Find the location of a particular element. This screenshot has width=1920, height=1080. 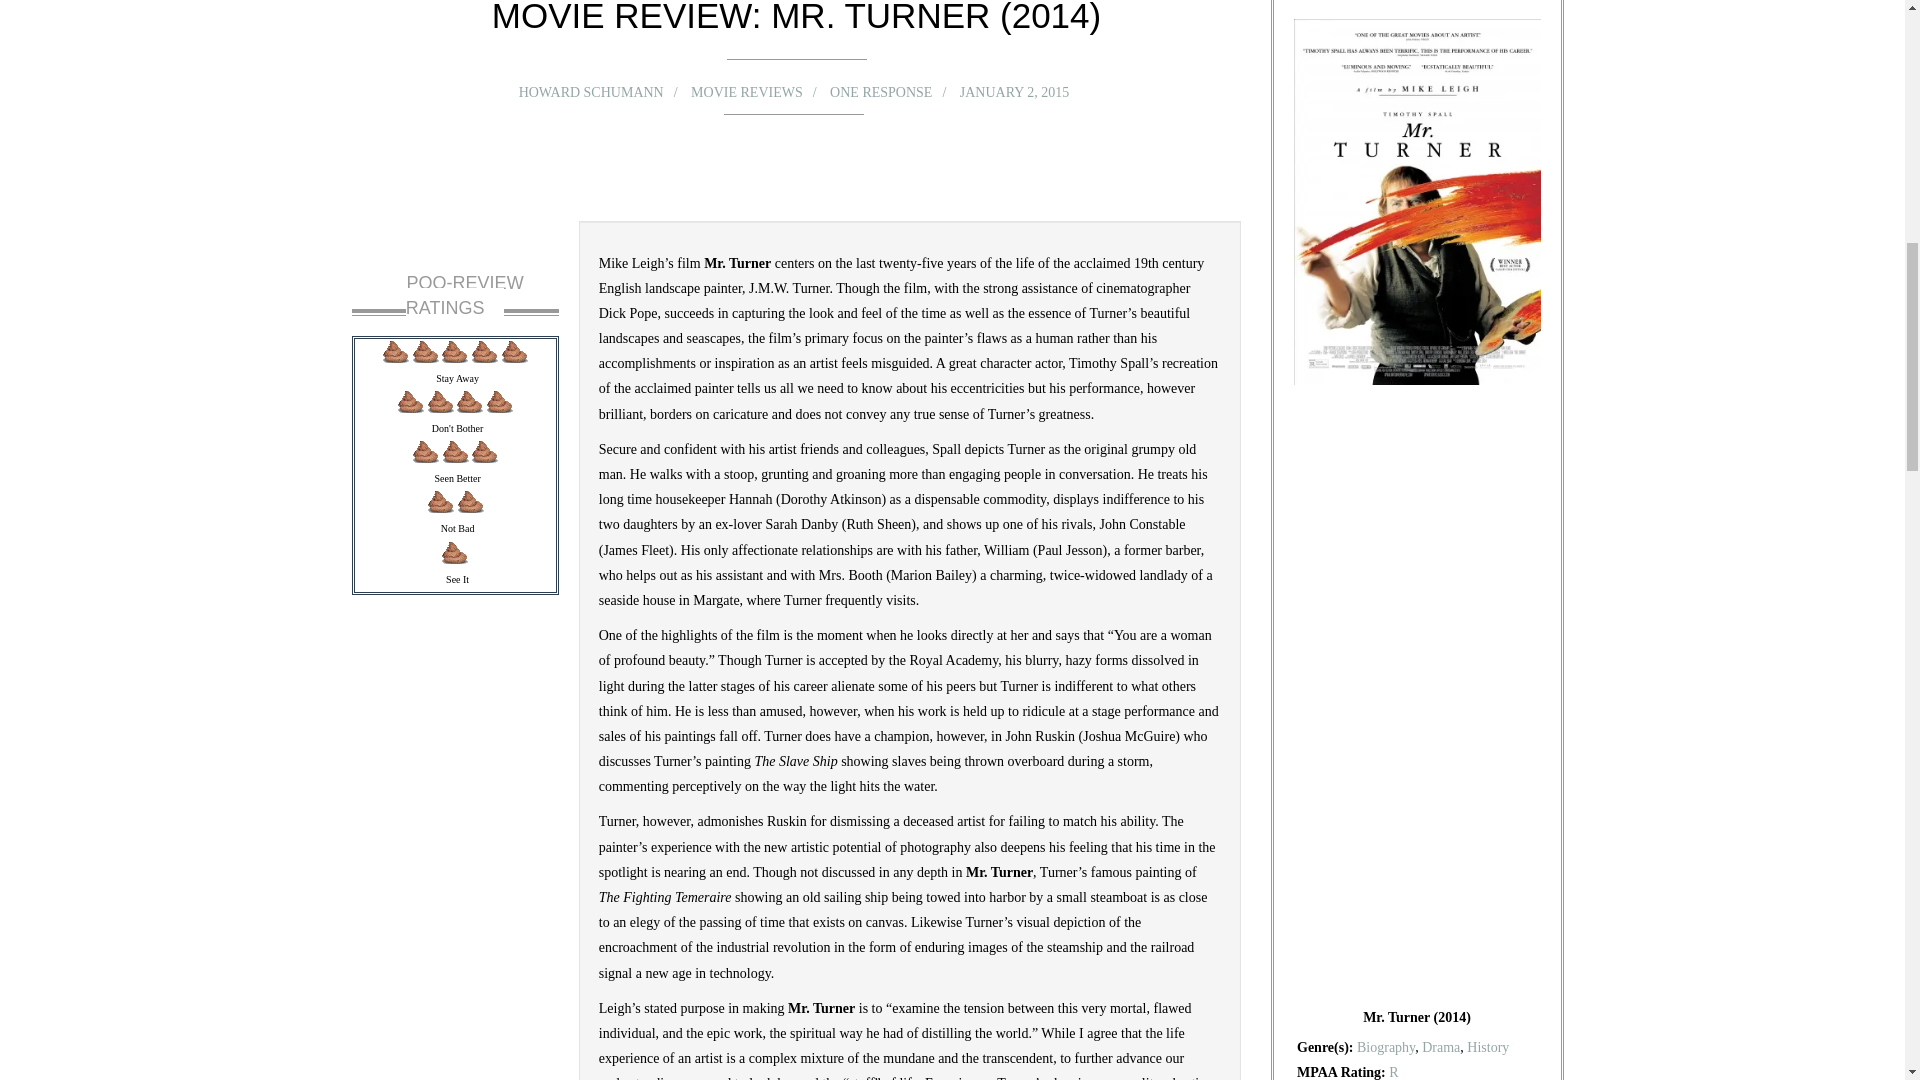

HOWARD SCHUMANN is located at coordinates (612, 90).